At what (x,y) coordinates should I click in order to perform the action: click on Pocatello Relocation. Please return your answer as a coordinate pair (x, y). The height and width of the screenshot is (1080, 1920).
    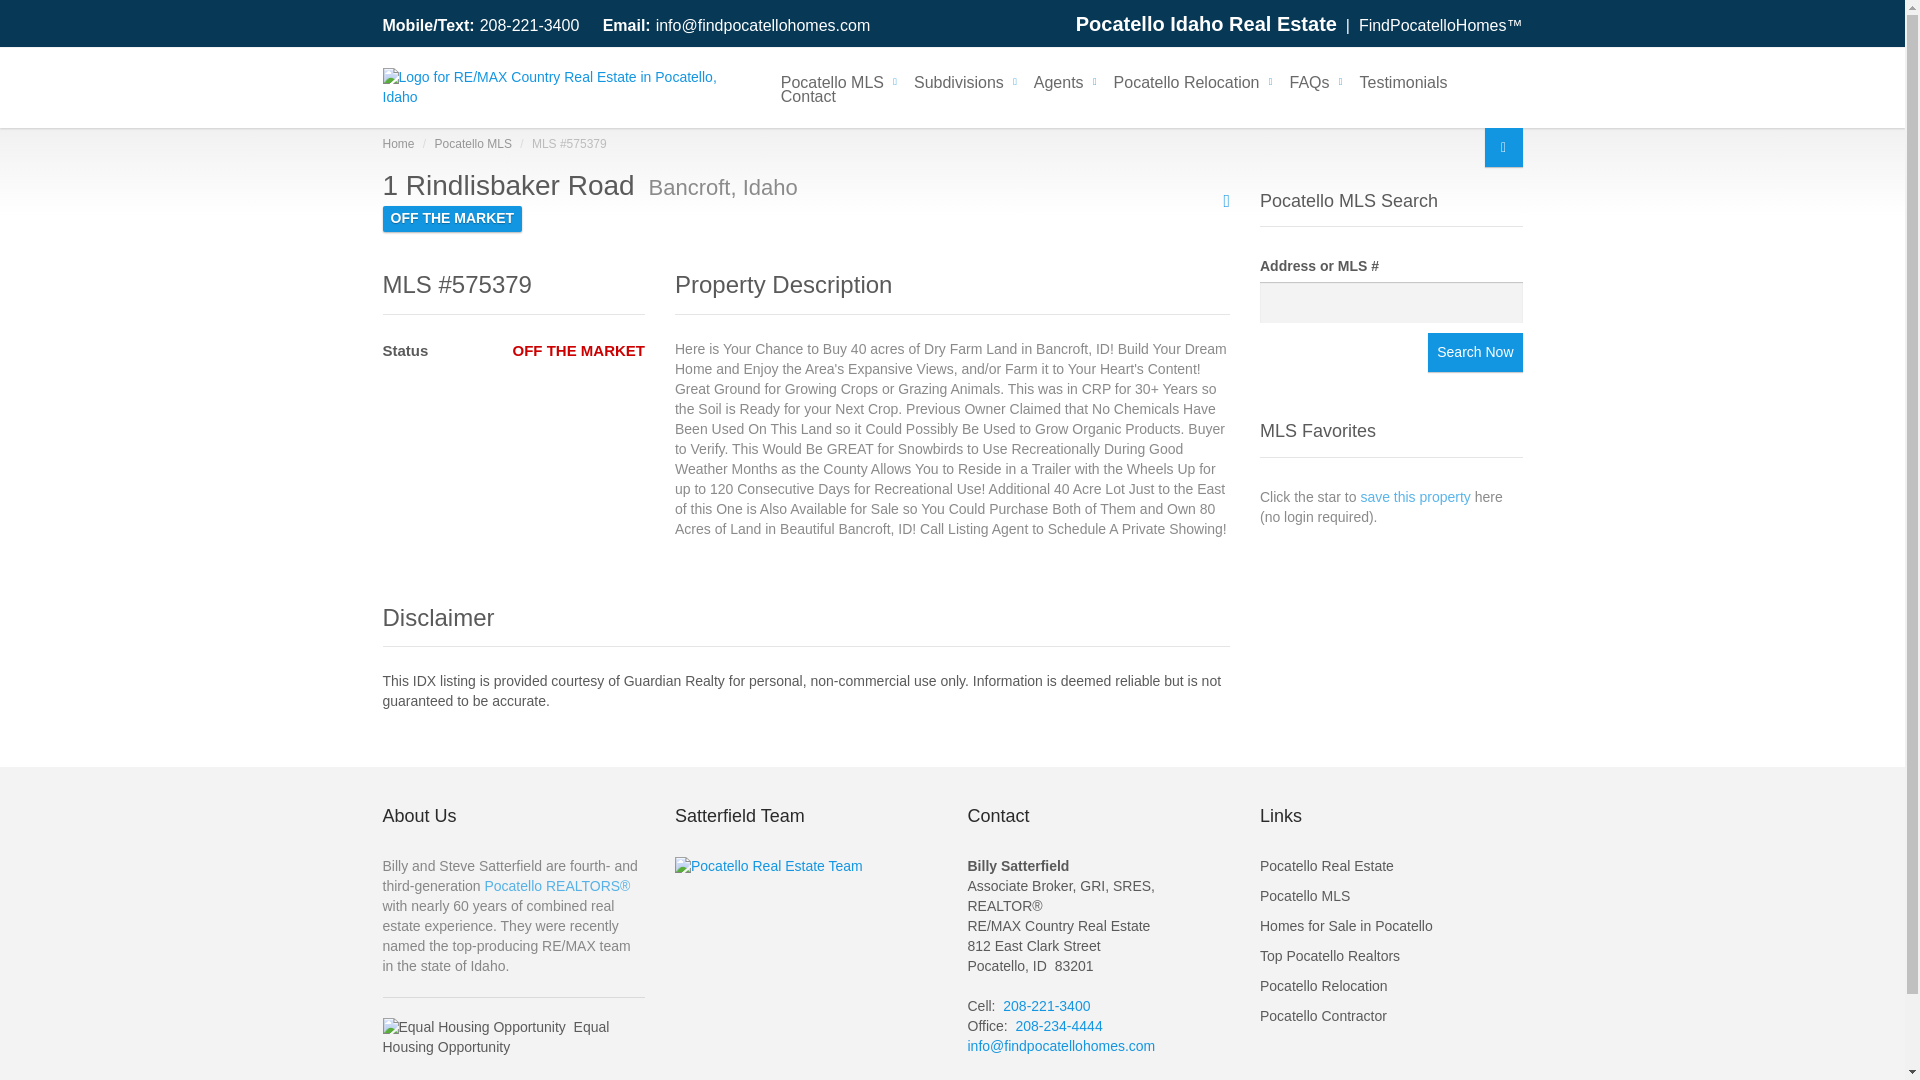
    Looking at the image, I should click on (1186, 80).